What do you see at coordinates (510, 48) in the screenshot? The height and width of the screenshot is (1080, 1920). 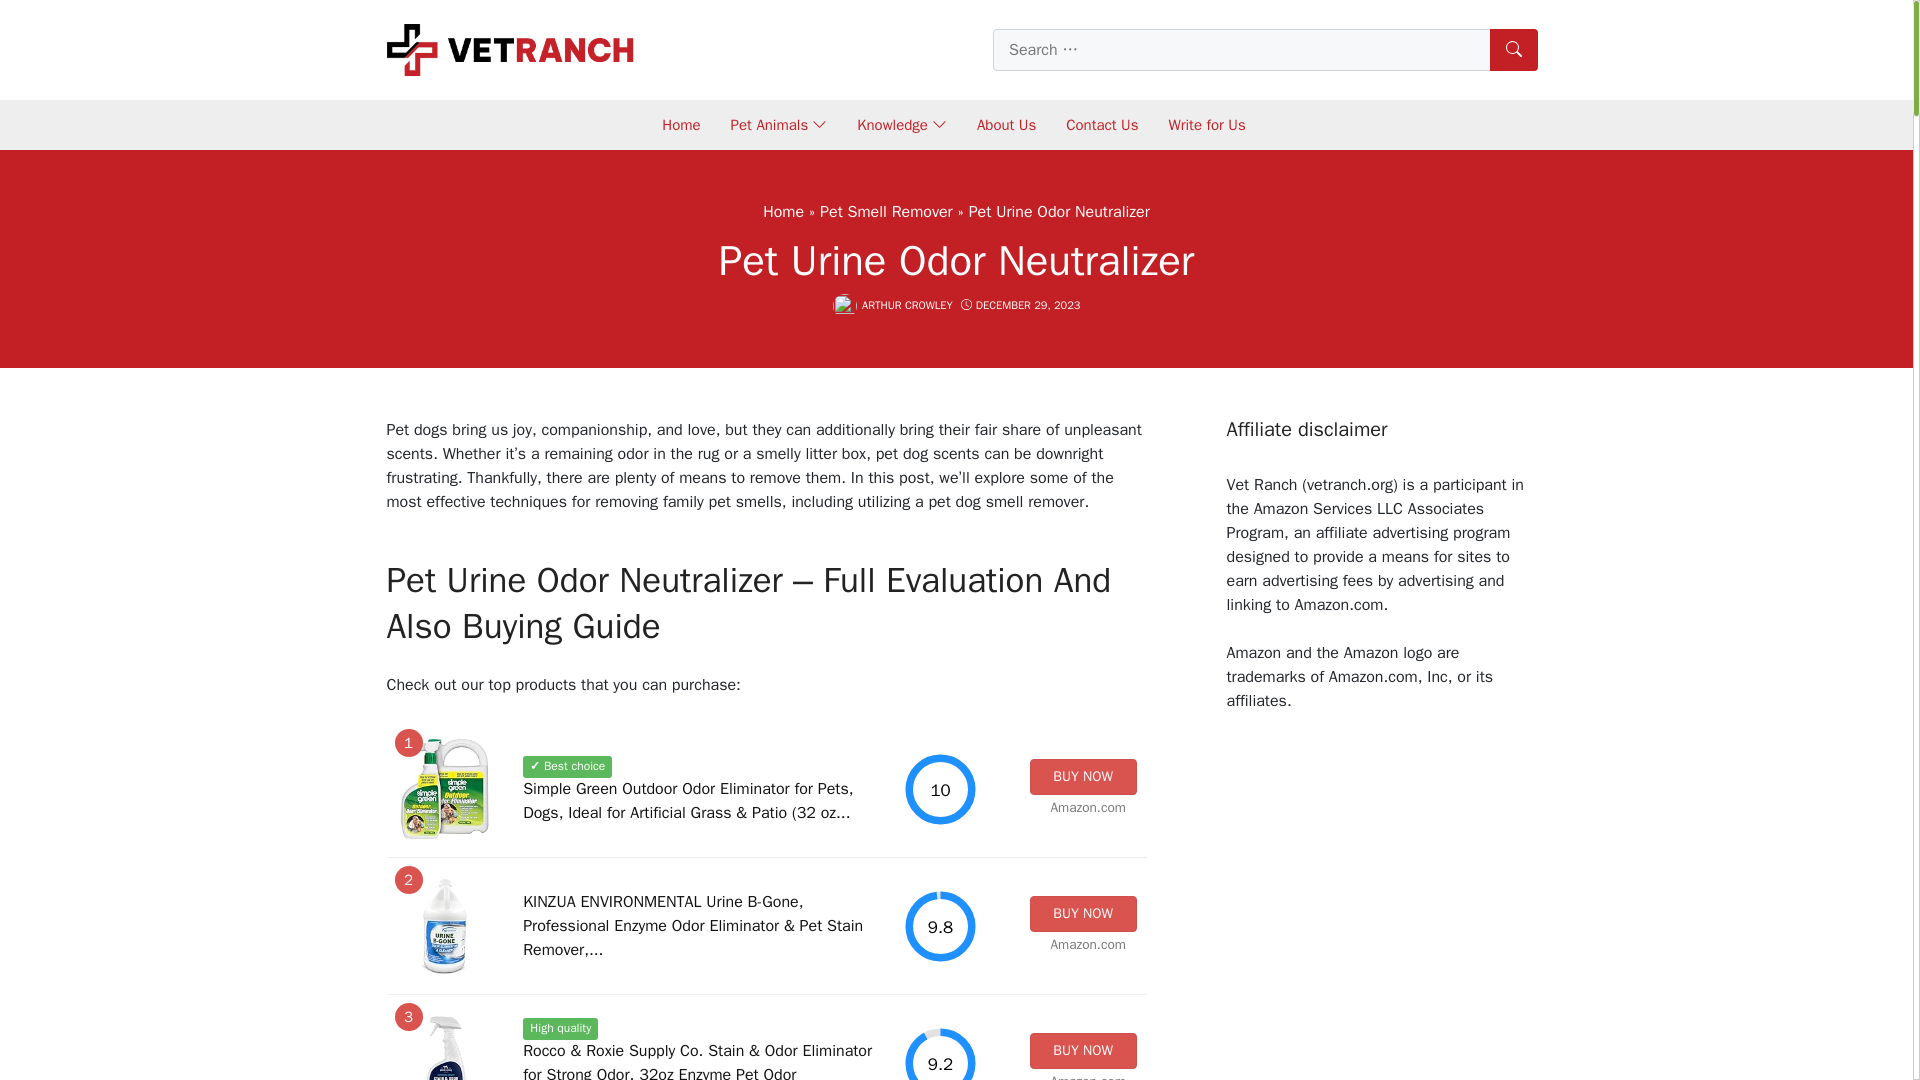 I see `Vet Ranch` at bounding box center [510, 48].